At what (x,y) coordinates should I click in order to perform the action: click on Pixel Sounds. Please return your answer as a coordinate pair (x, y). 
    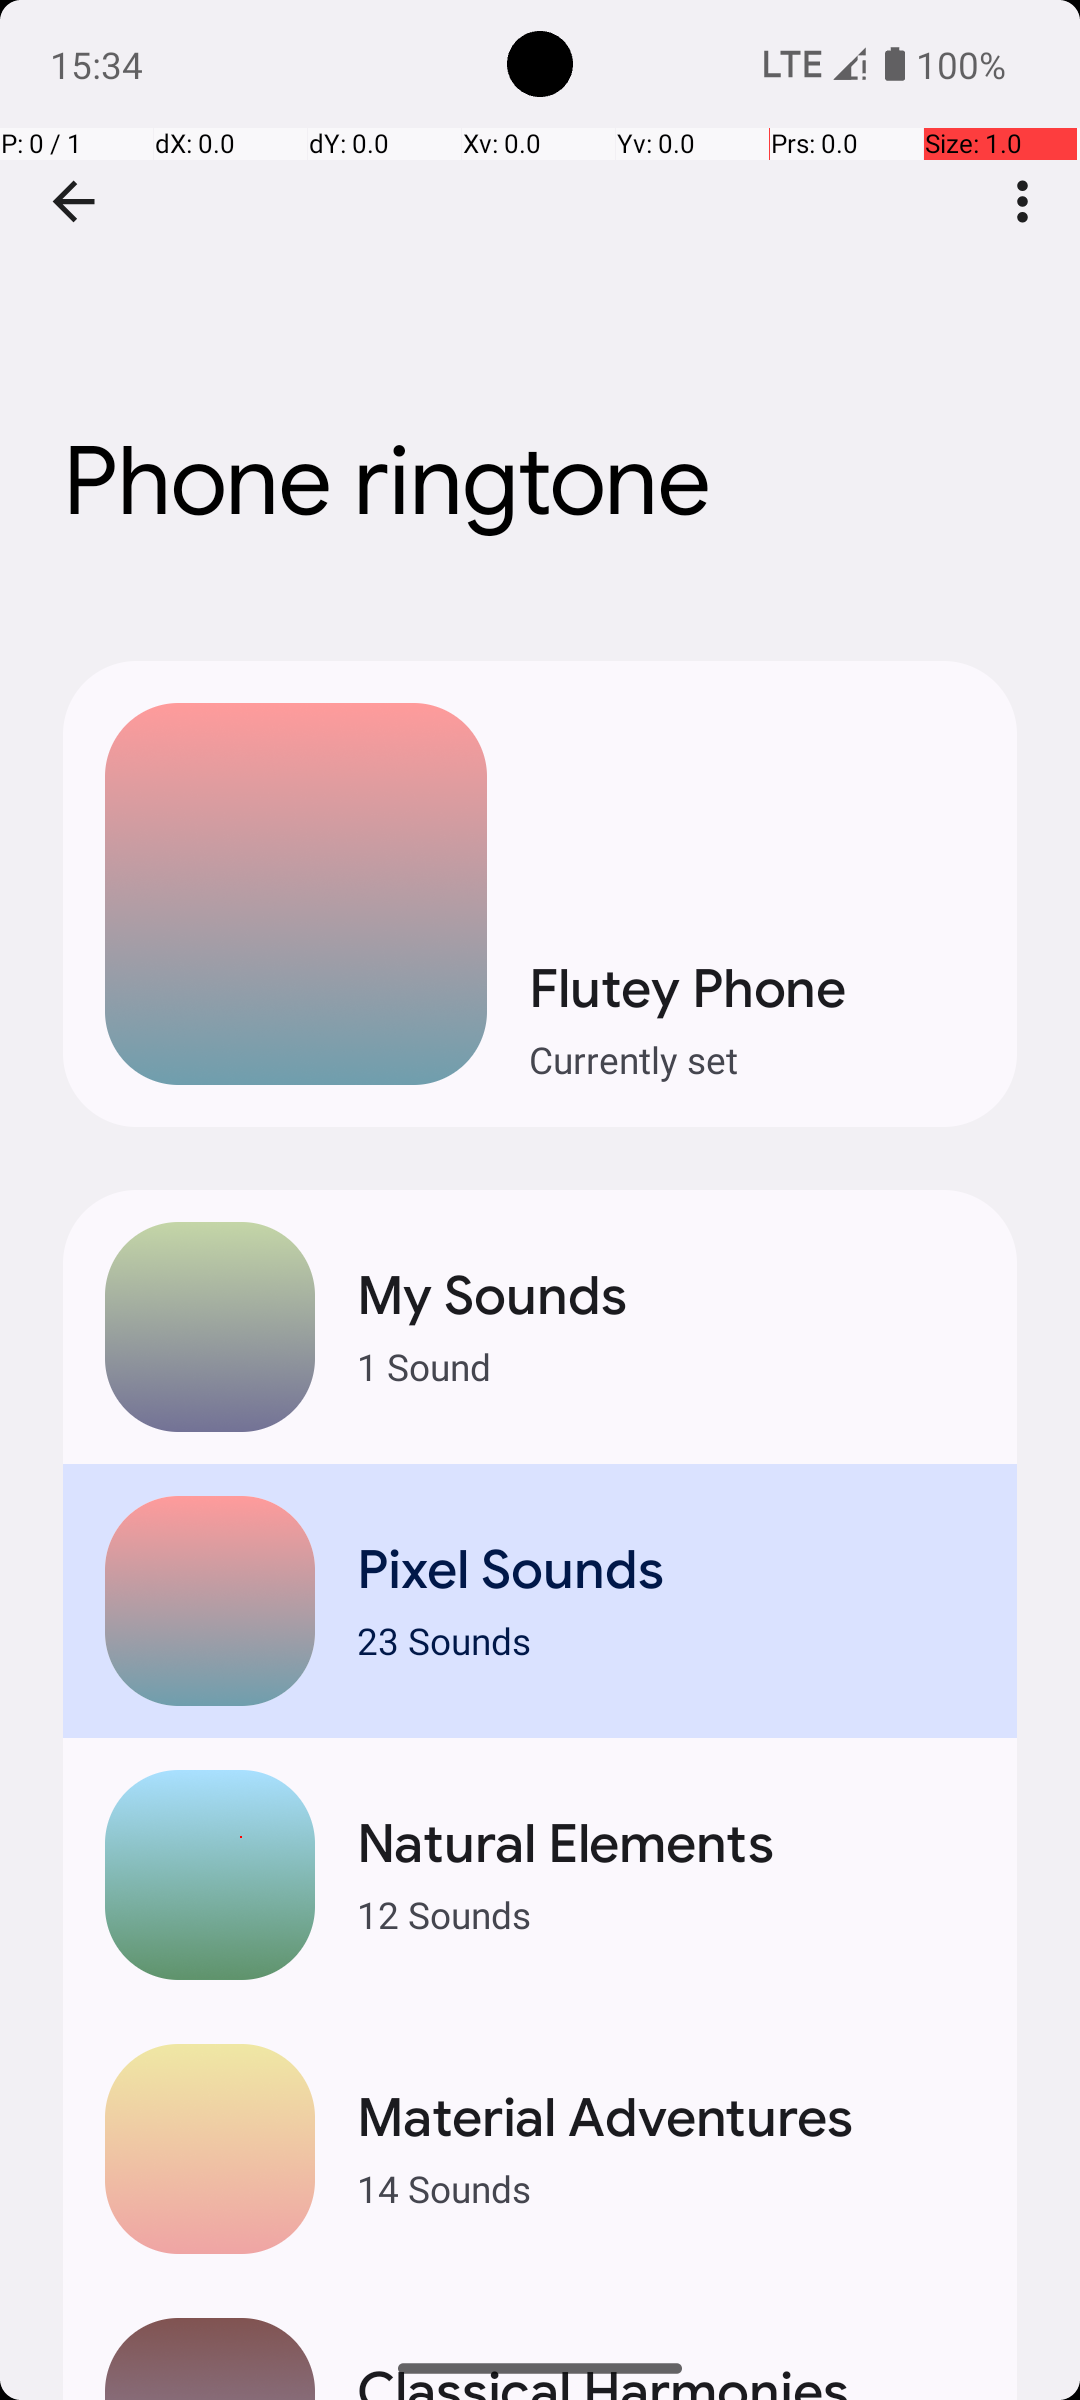
    Looking at the image, I should click on (666, 1570).